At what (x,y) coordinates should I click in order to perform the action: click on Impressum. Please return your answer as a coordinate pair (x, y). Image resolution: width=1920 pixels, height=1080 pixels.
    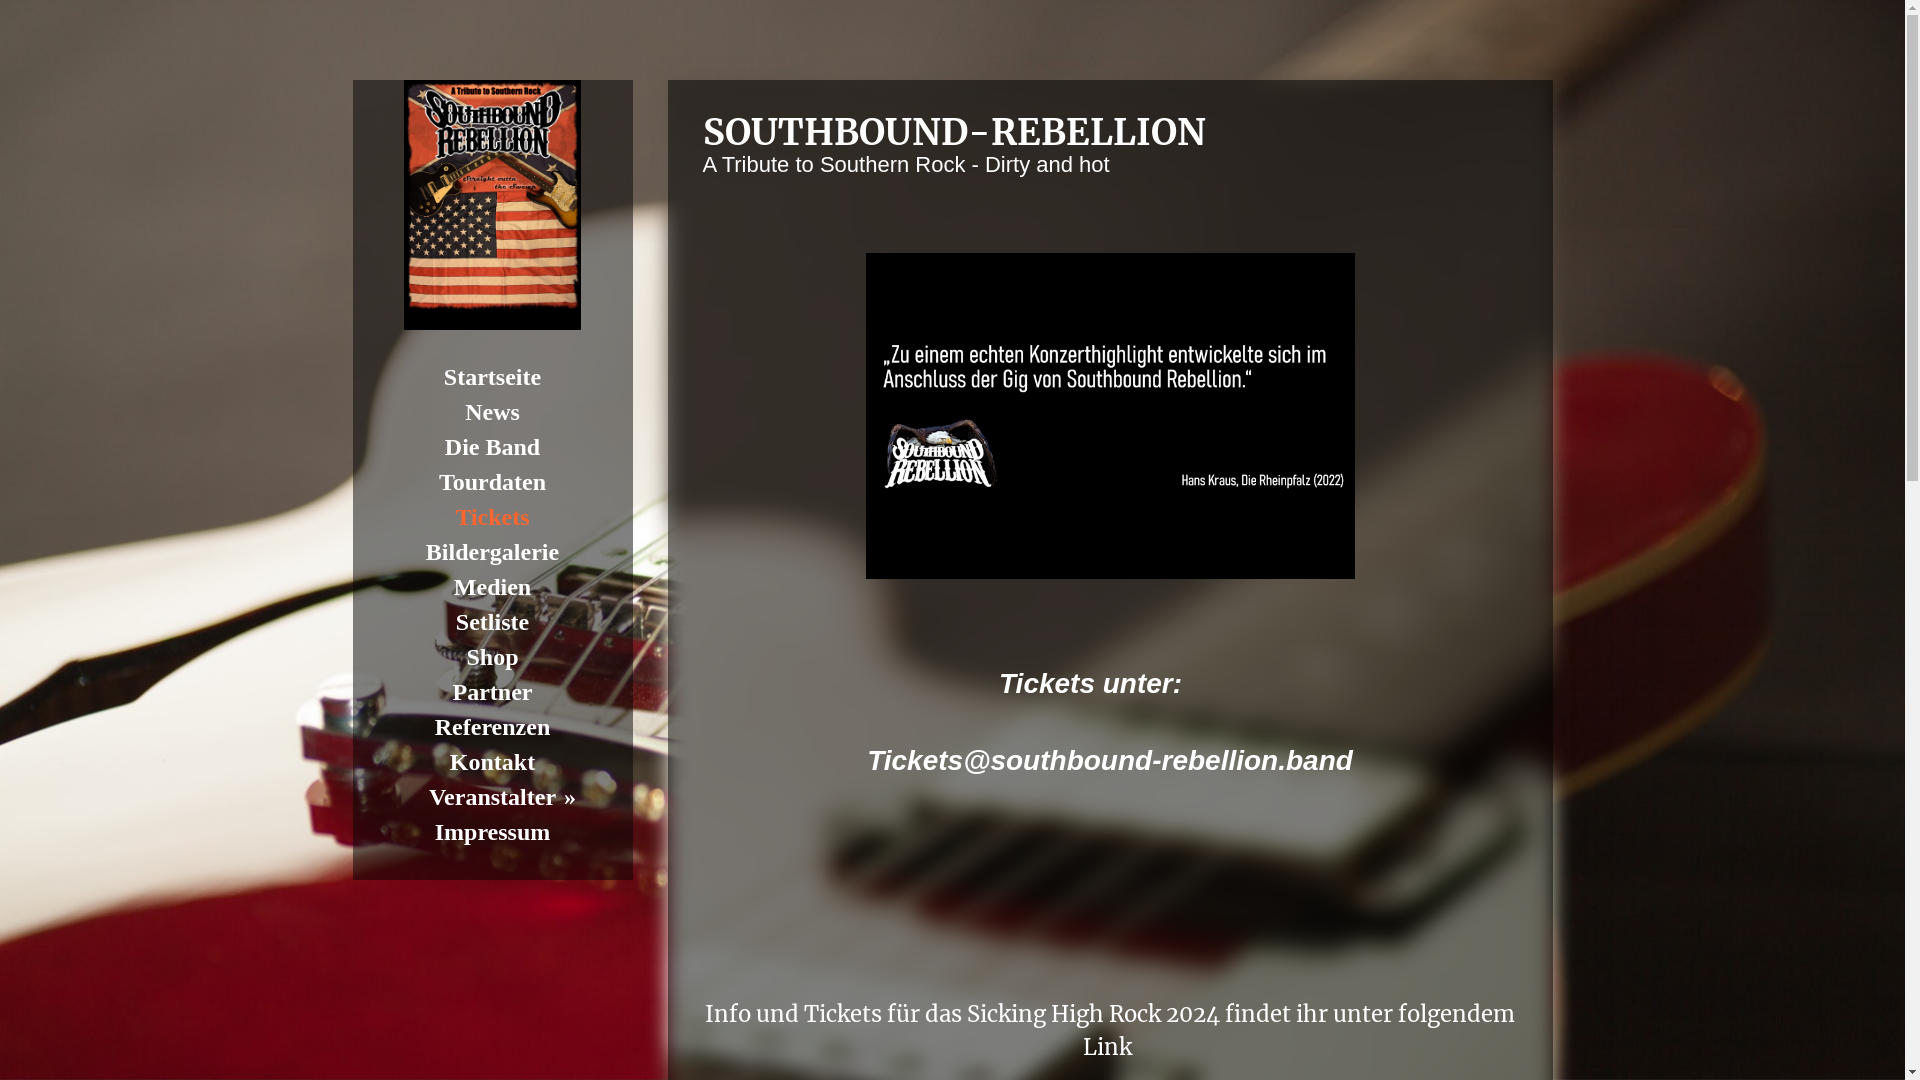
    Looking at the image, I should click on (492, 832).